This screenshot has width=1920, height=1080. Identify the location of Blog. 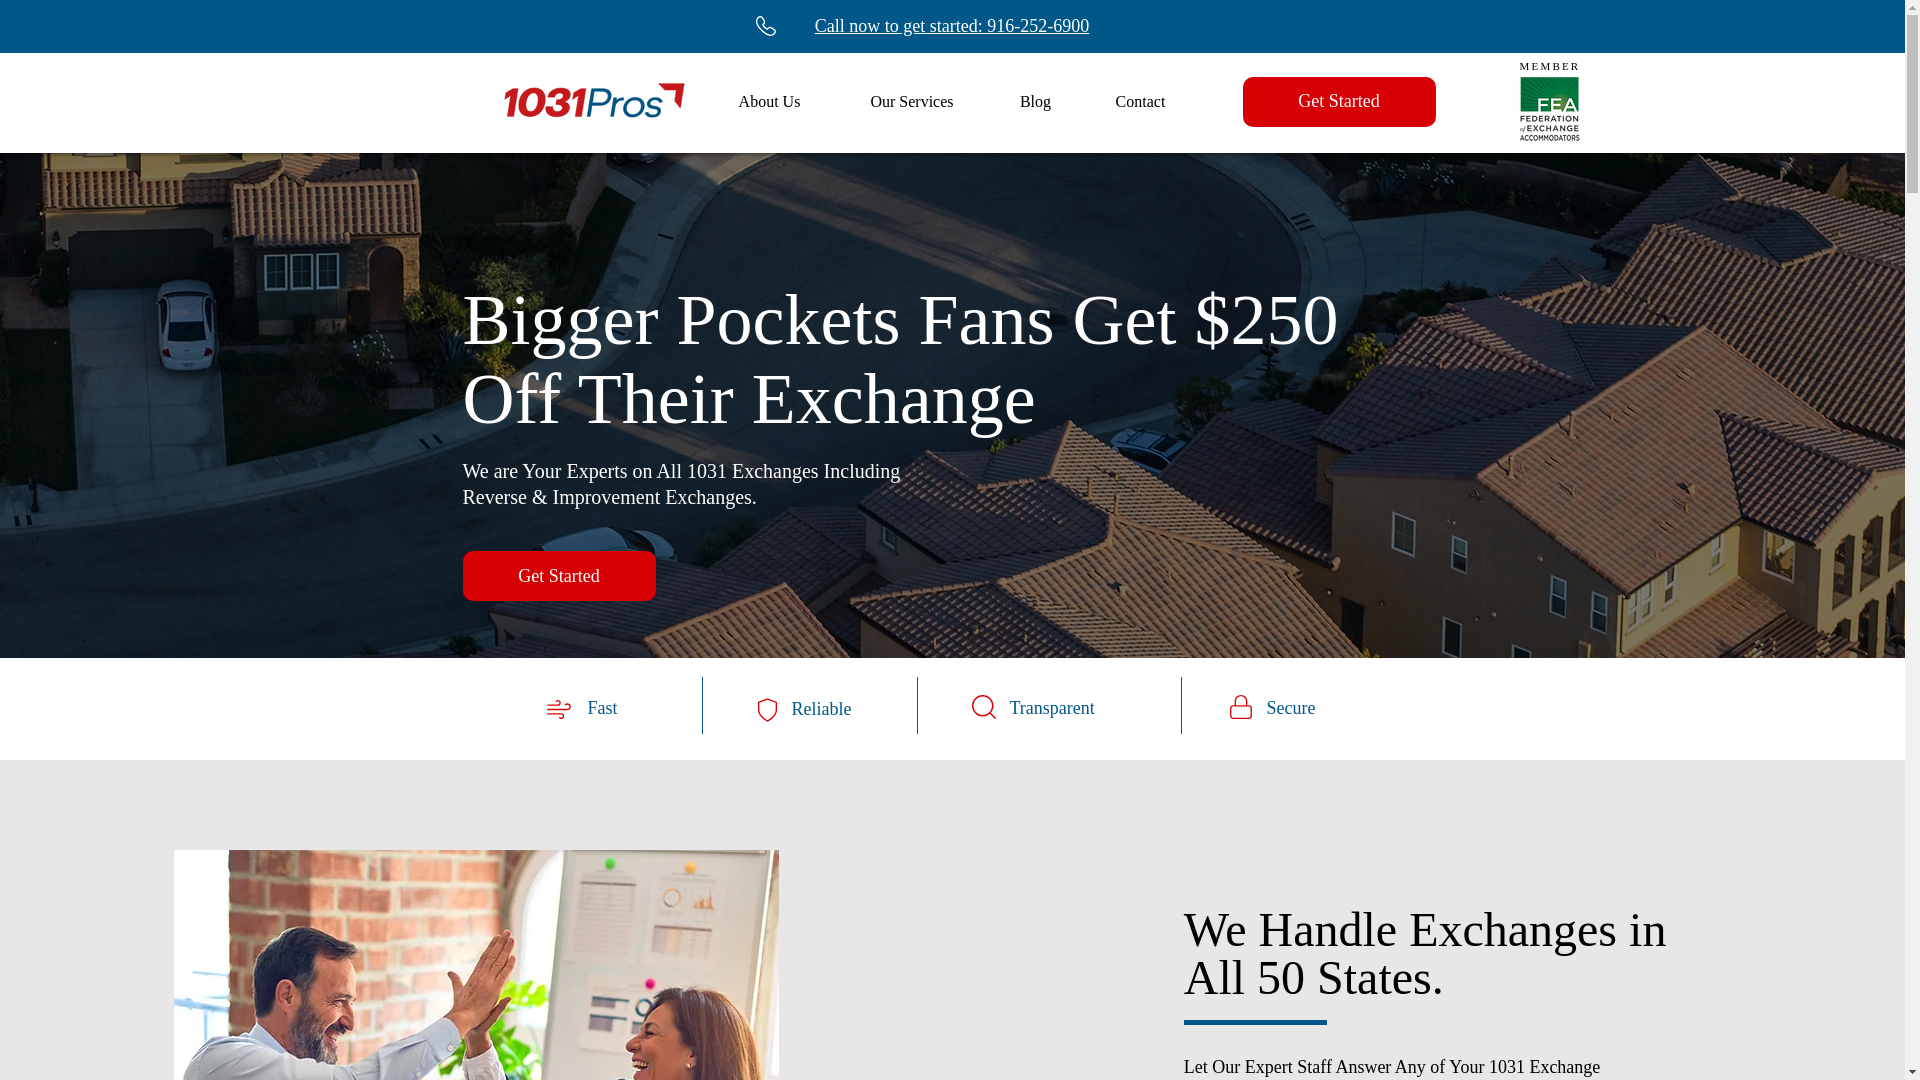
(1036, 102).